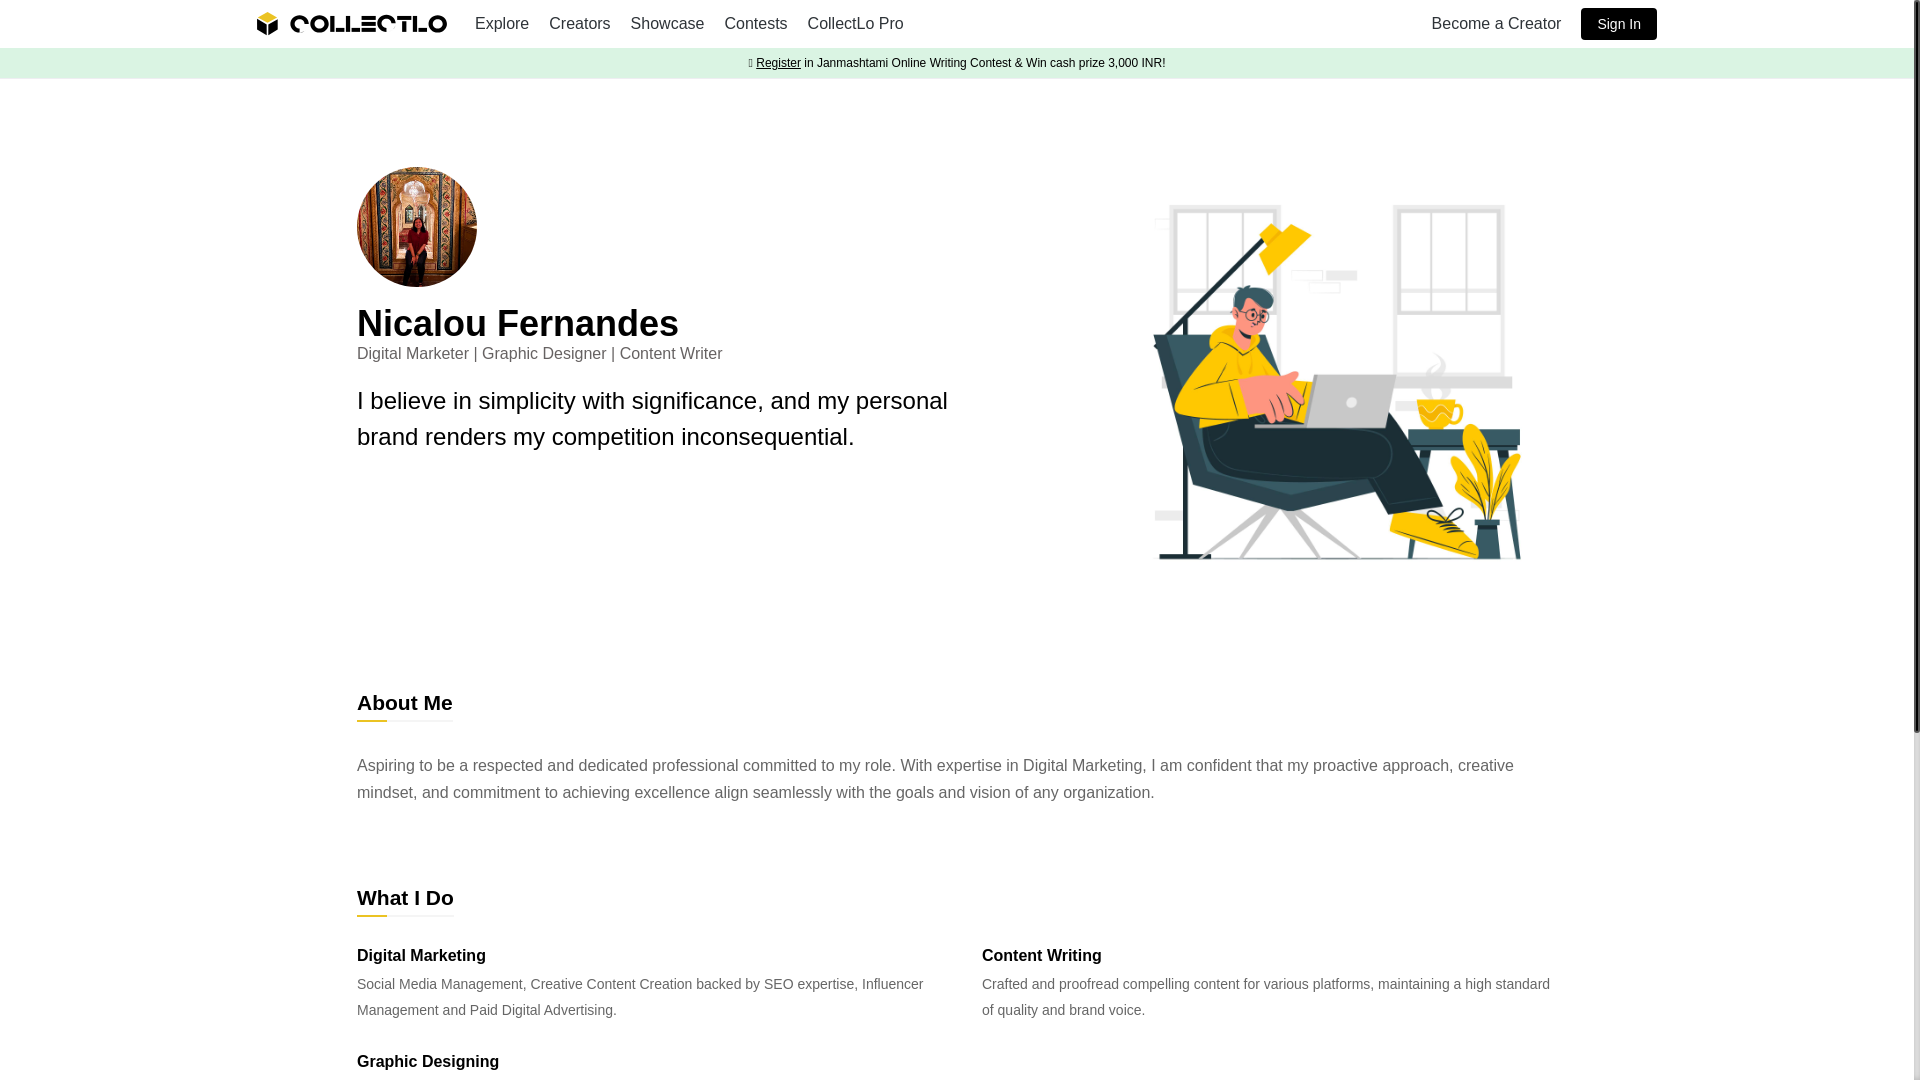  Describe the element at coordinates (668, 24) in the screenshot. I see `Showcase` at that location.